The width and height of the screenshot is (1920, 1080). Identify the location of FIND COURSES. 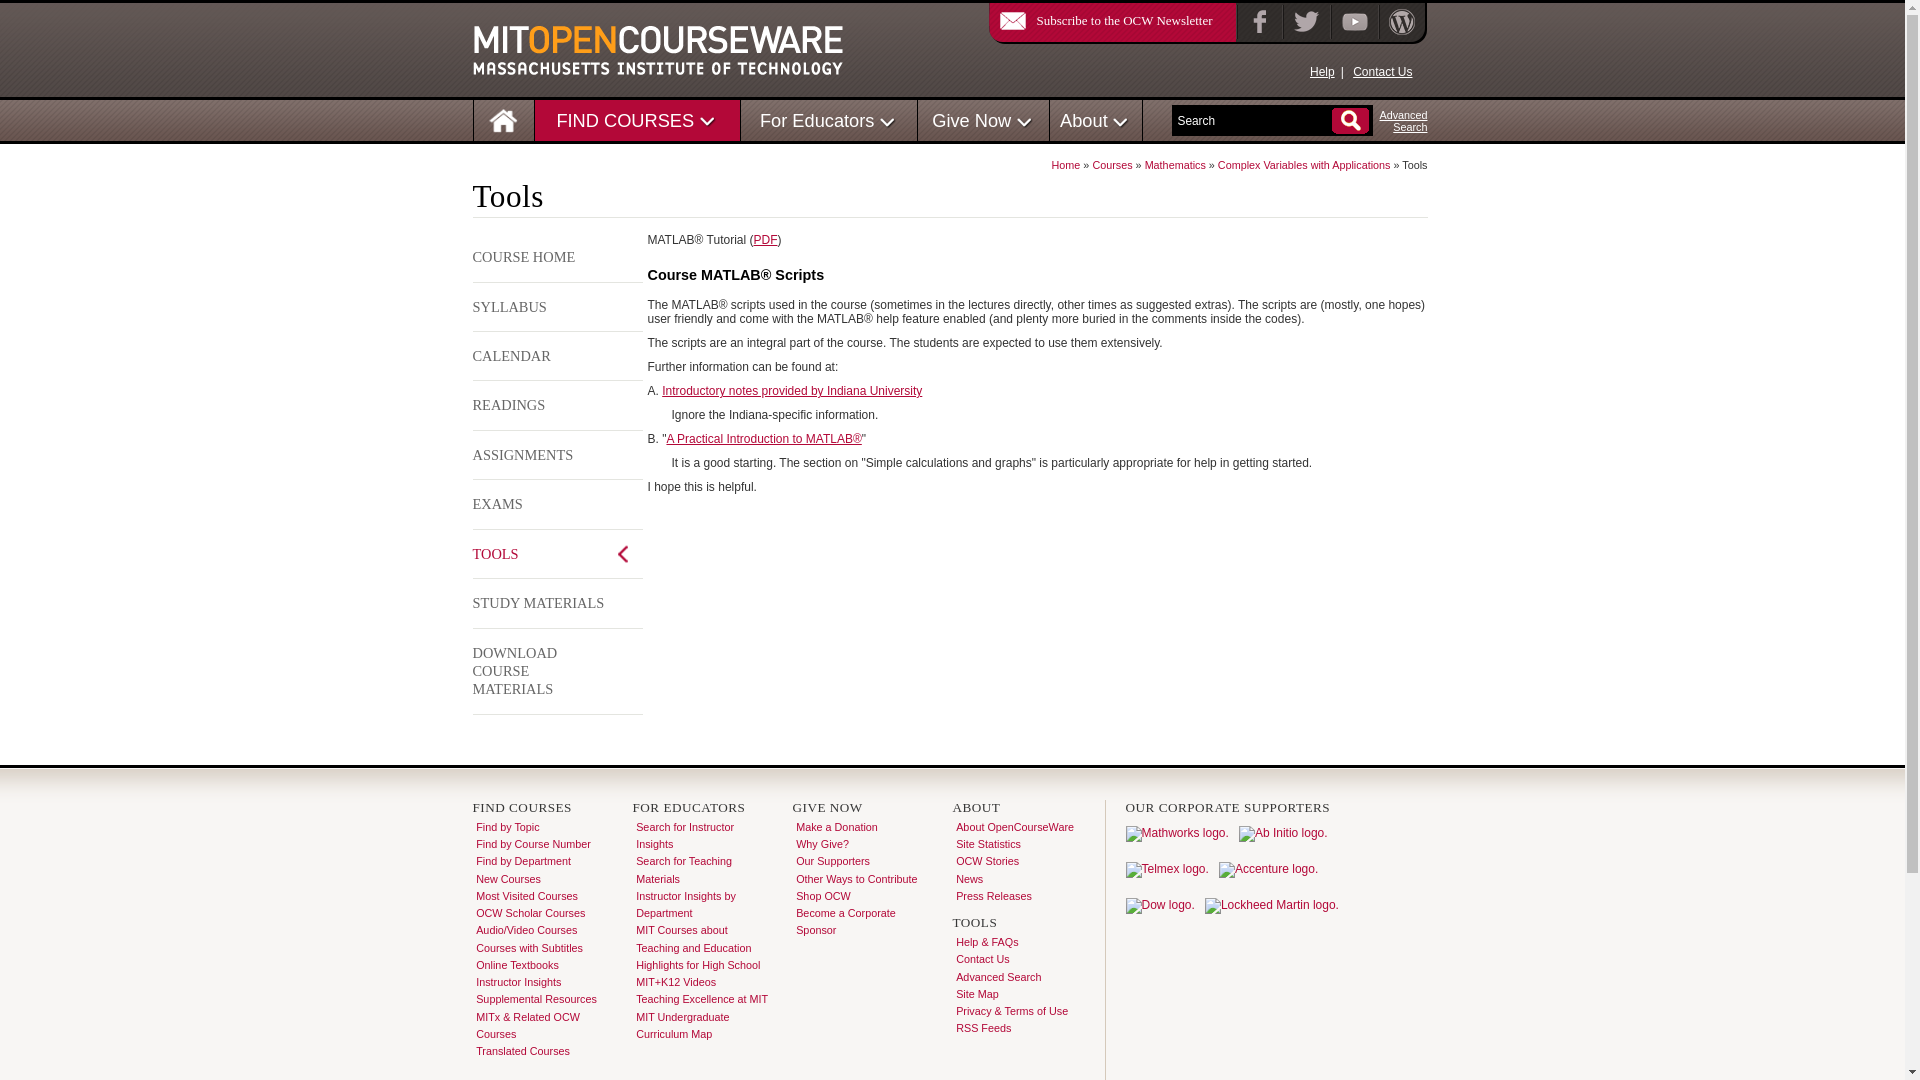
(624, 120).